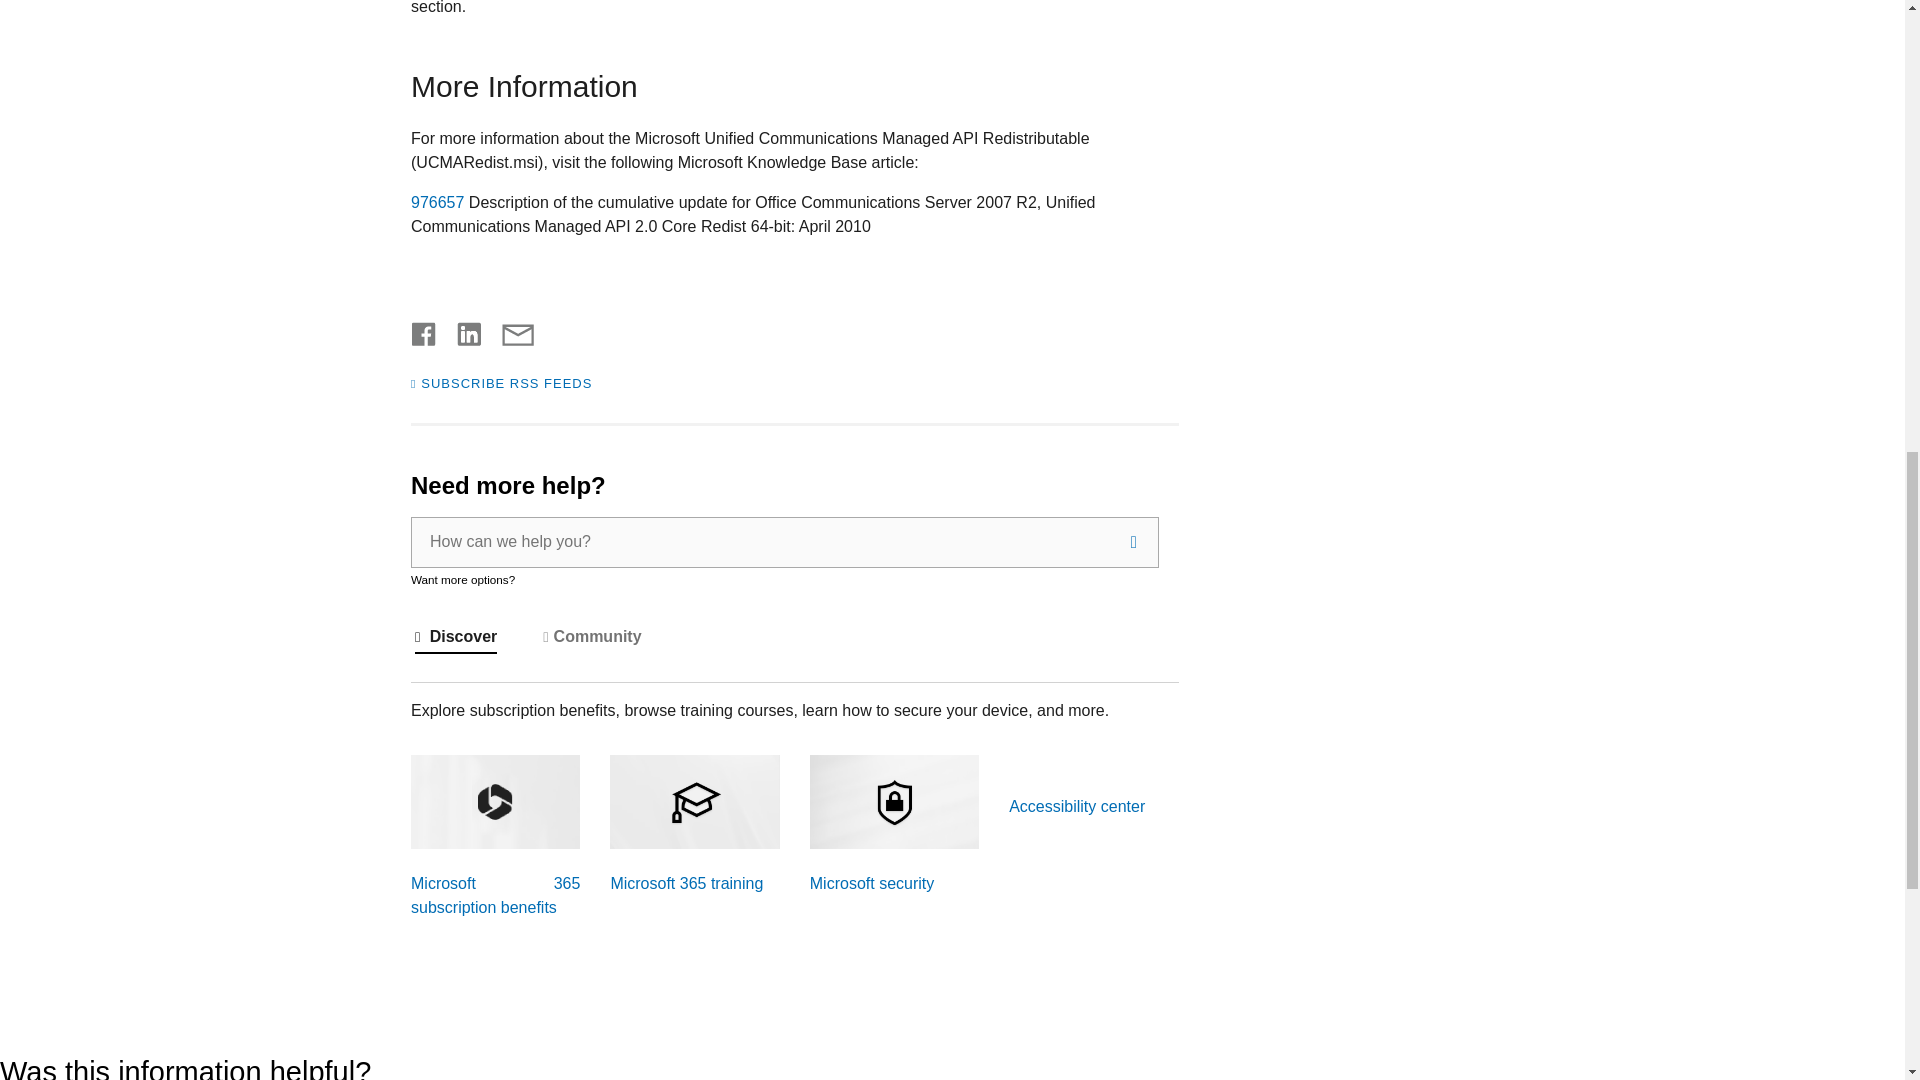  I want to click on Share on LinkedIn, so click(461, 330).